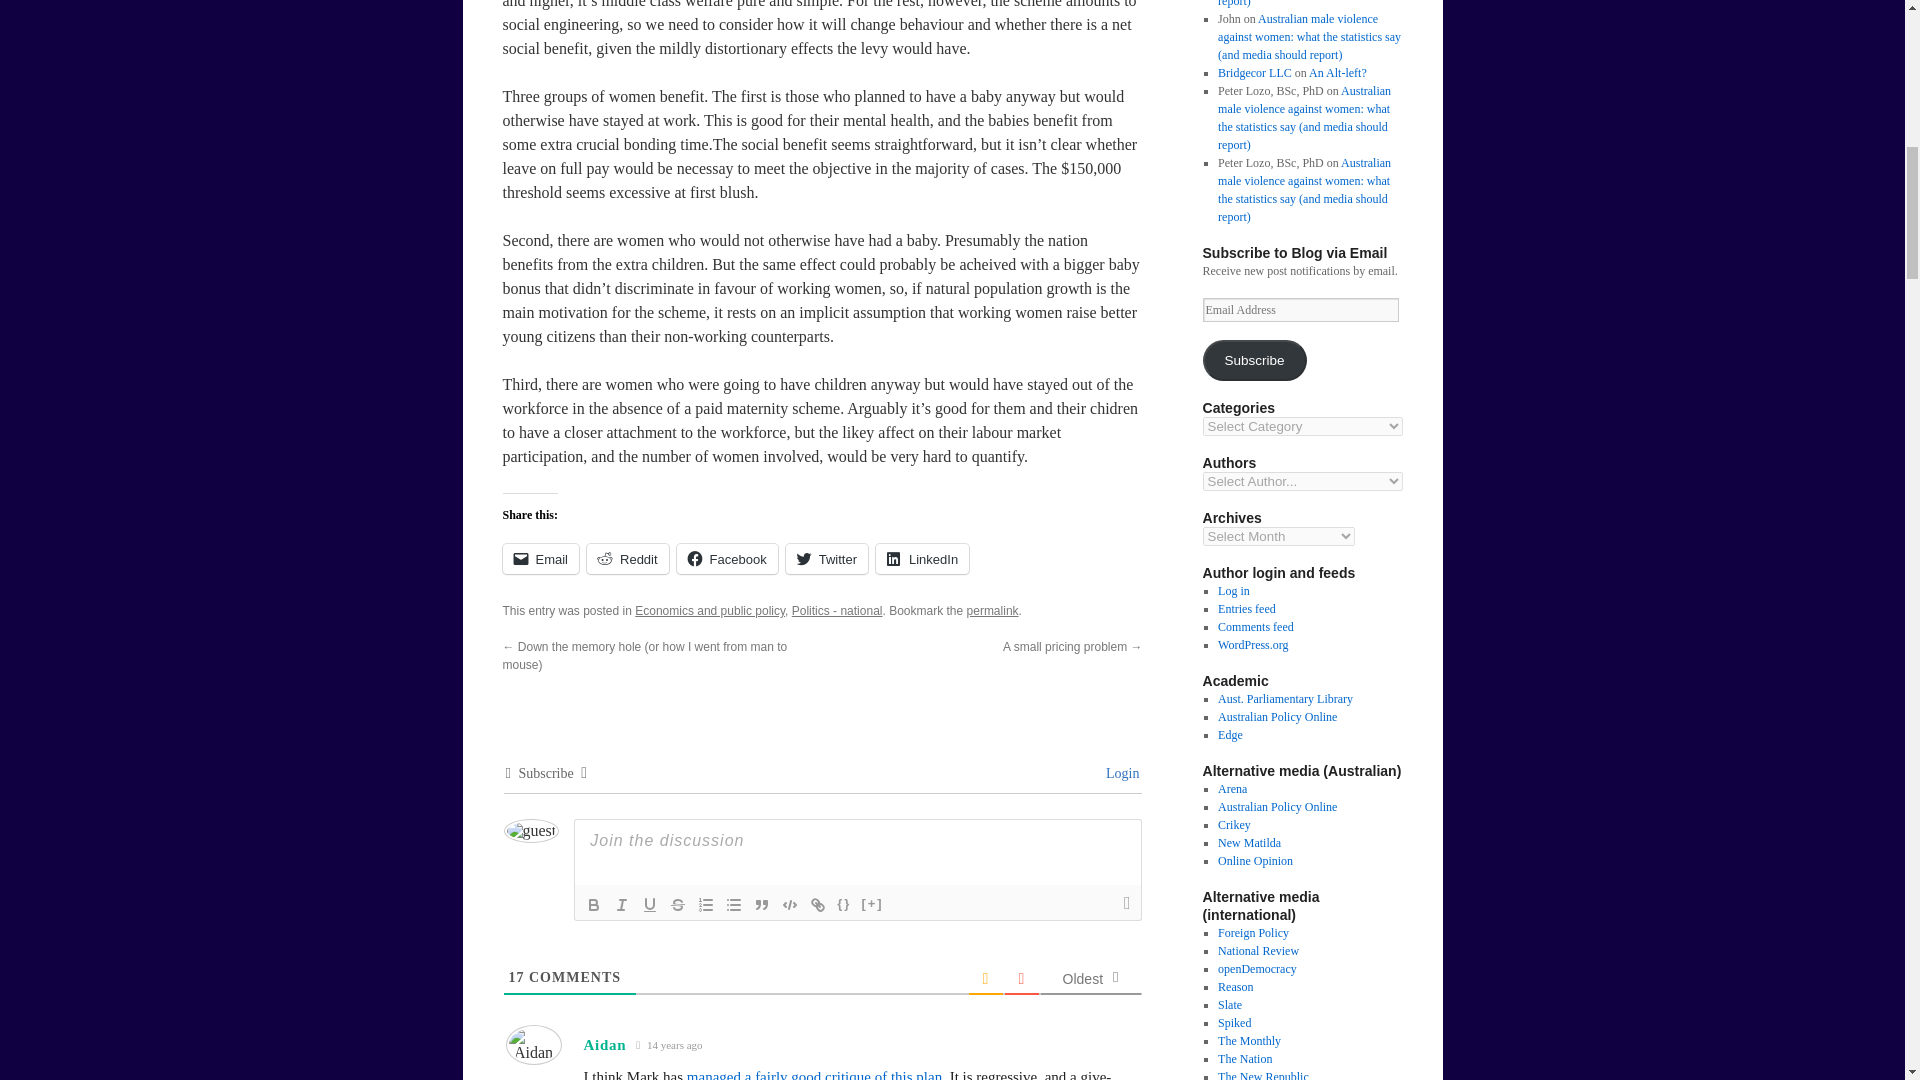  Describe the element at coordinates (734, 904) in the screenshot. I see `bullet` at that location.